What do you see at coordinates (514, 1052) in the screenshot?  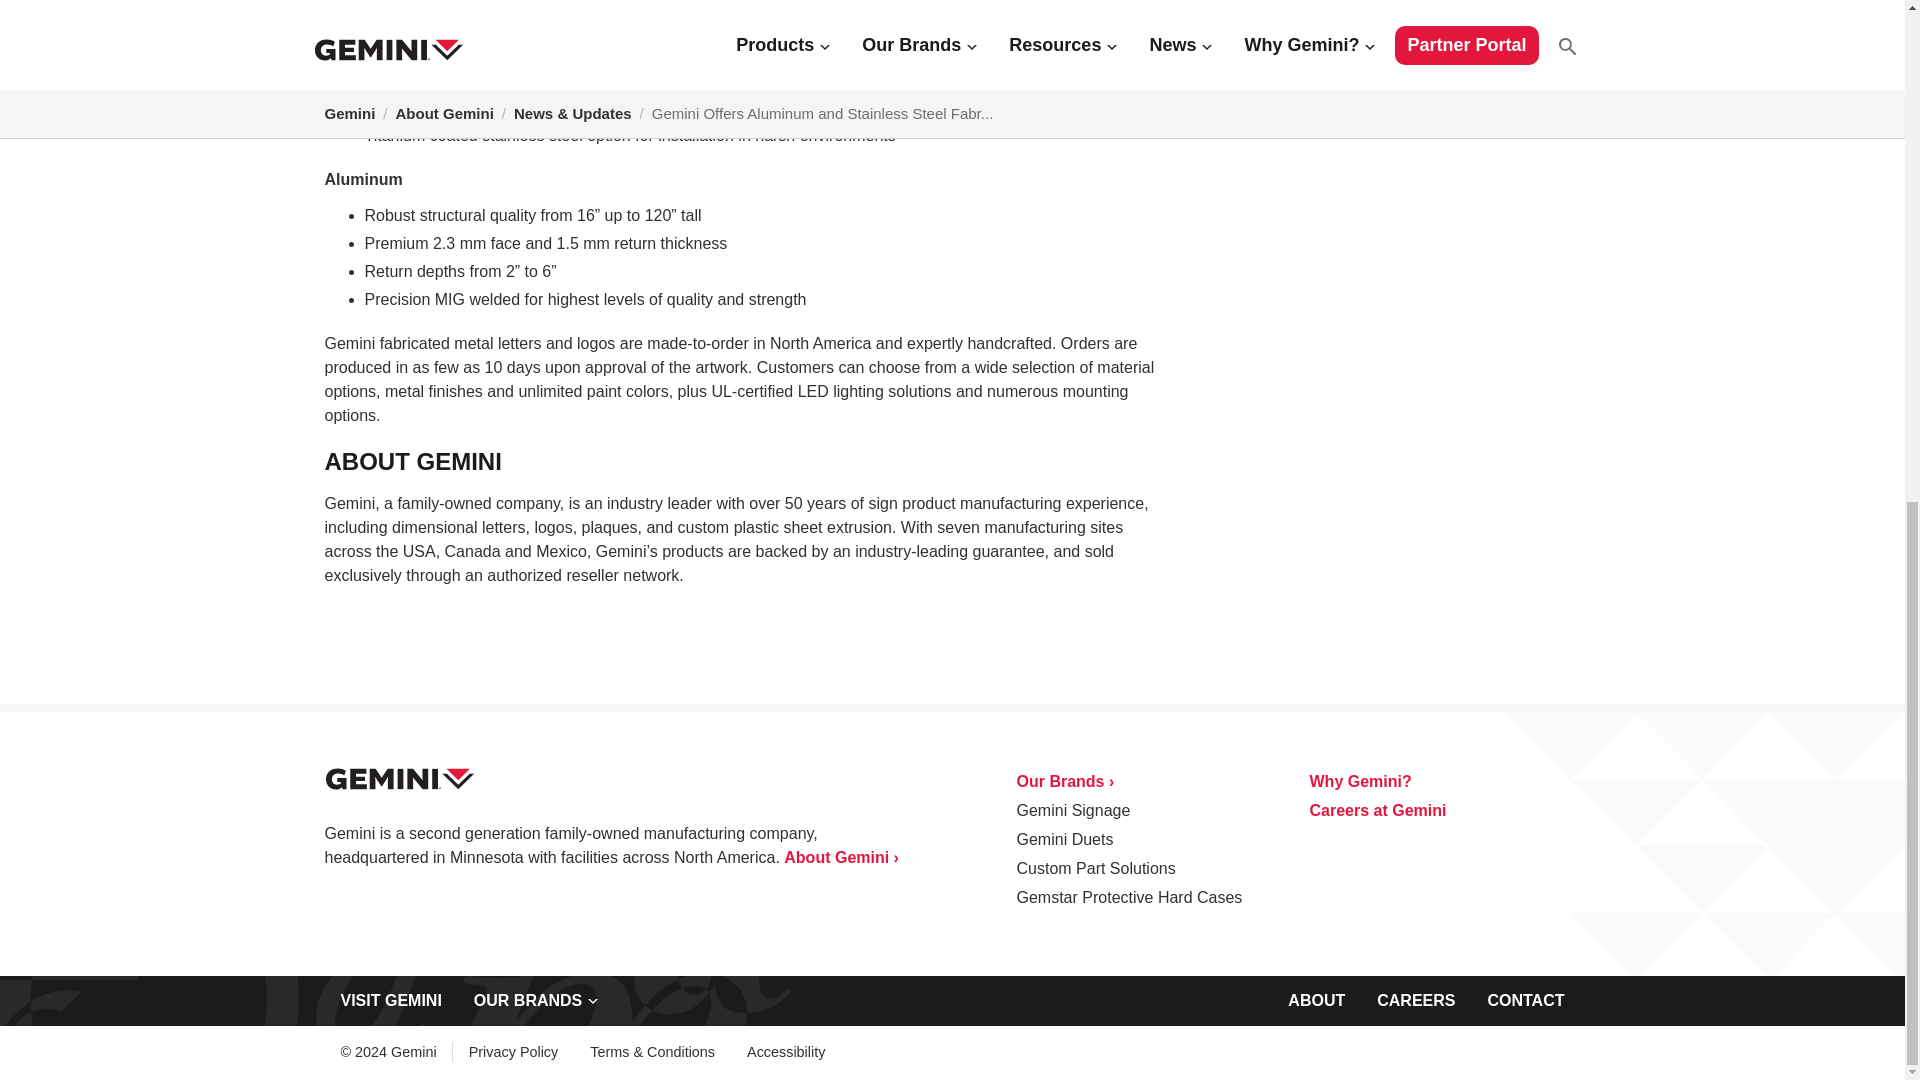 I see `Privacy Policy` at bounding box center [514, 1052].